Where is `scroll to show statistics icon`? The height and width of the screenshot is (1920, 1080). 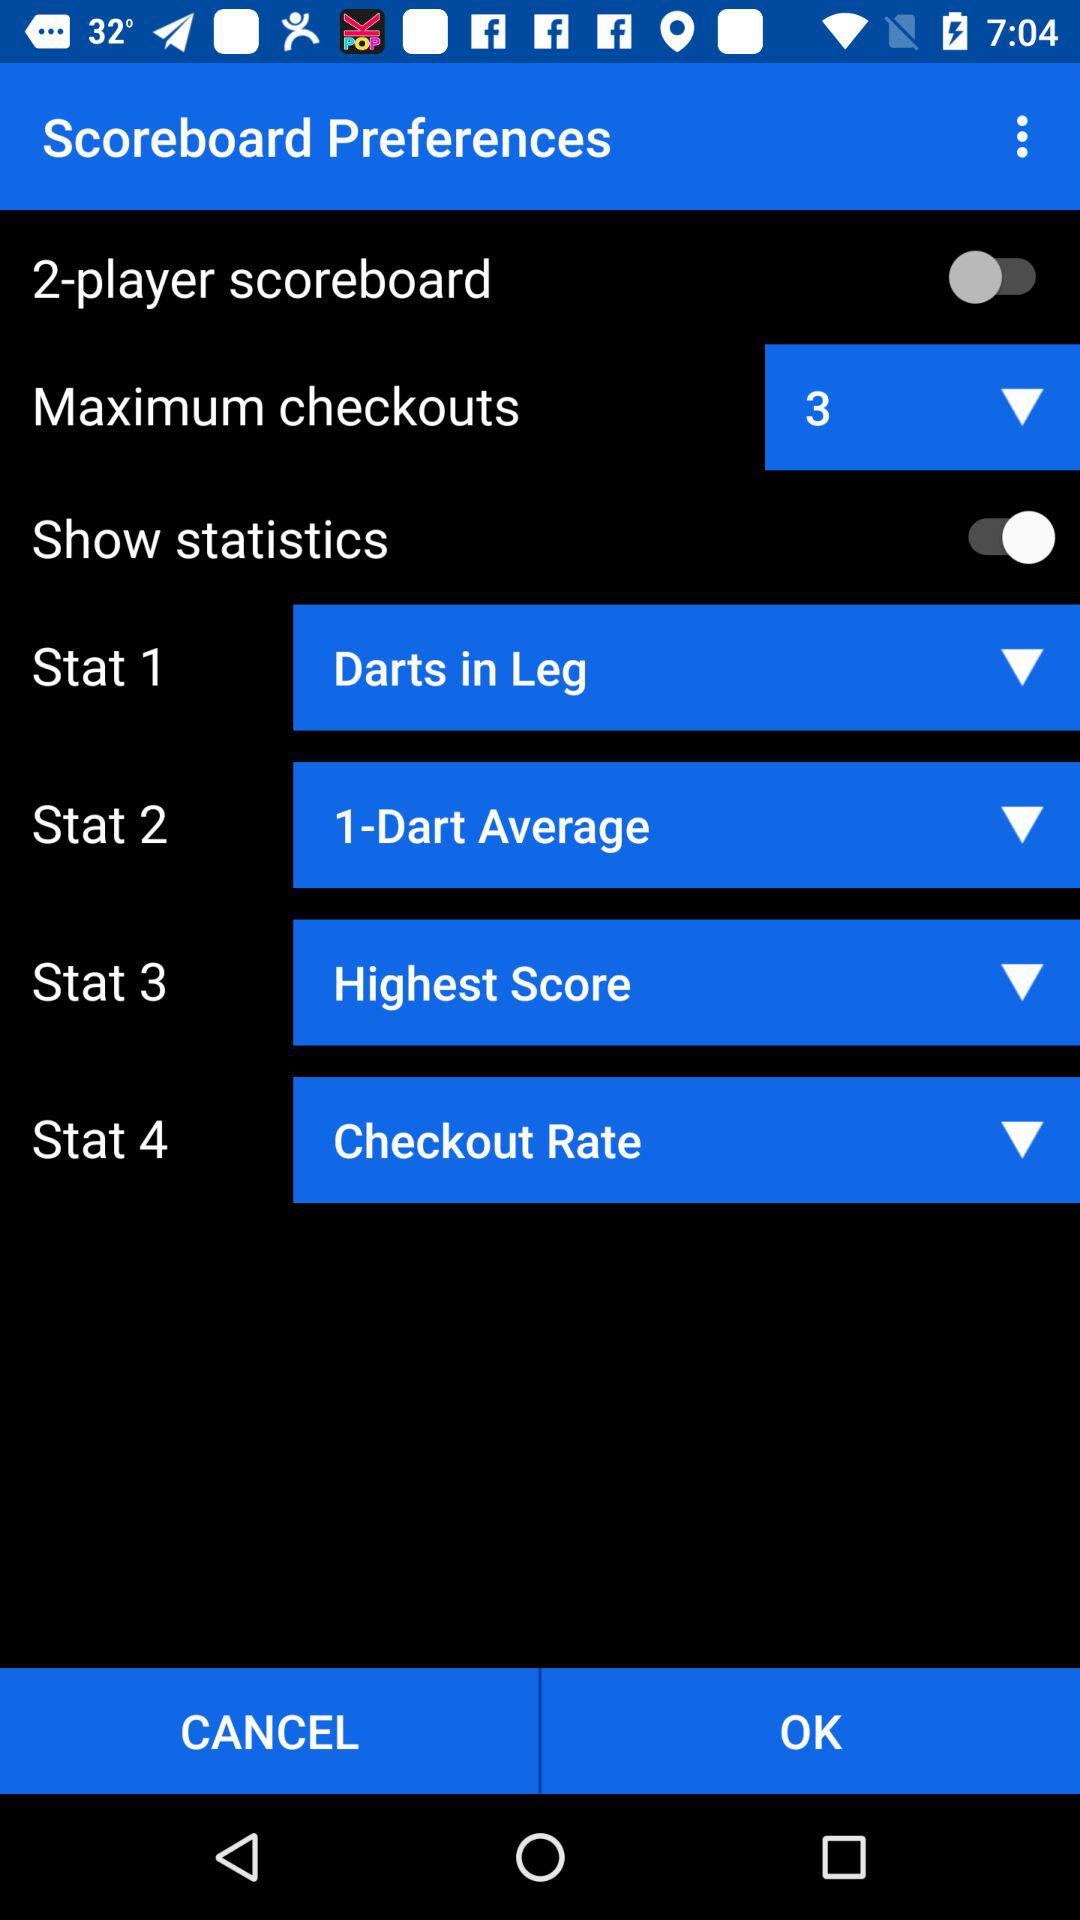 scroll to show statistics icon is located at coordinates (556, 537).